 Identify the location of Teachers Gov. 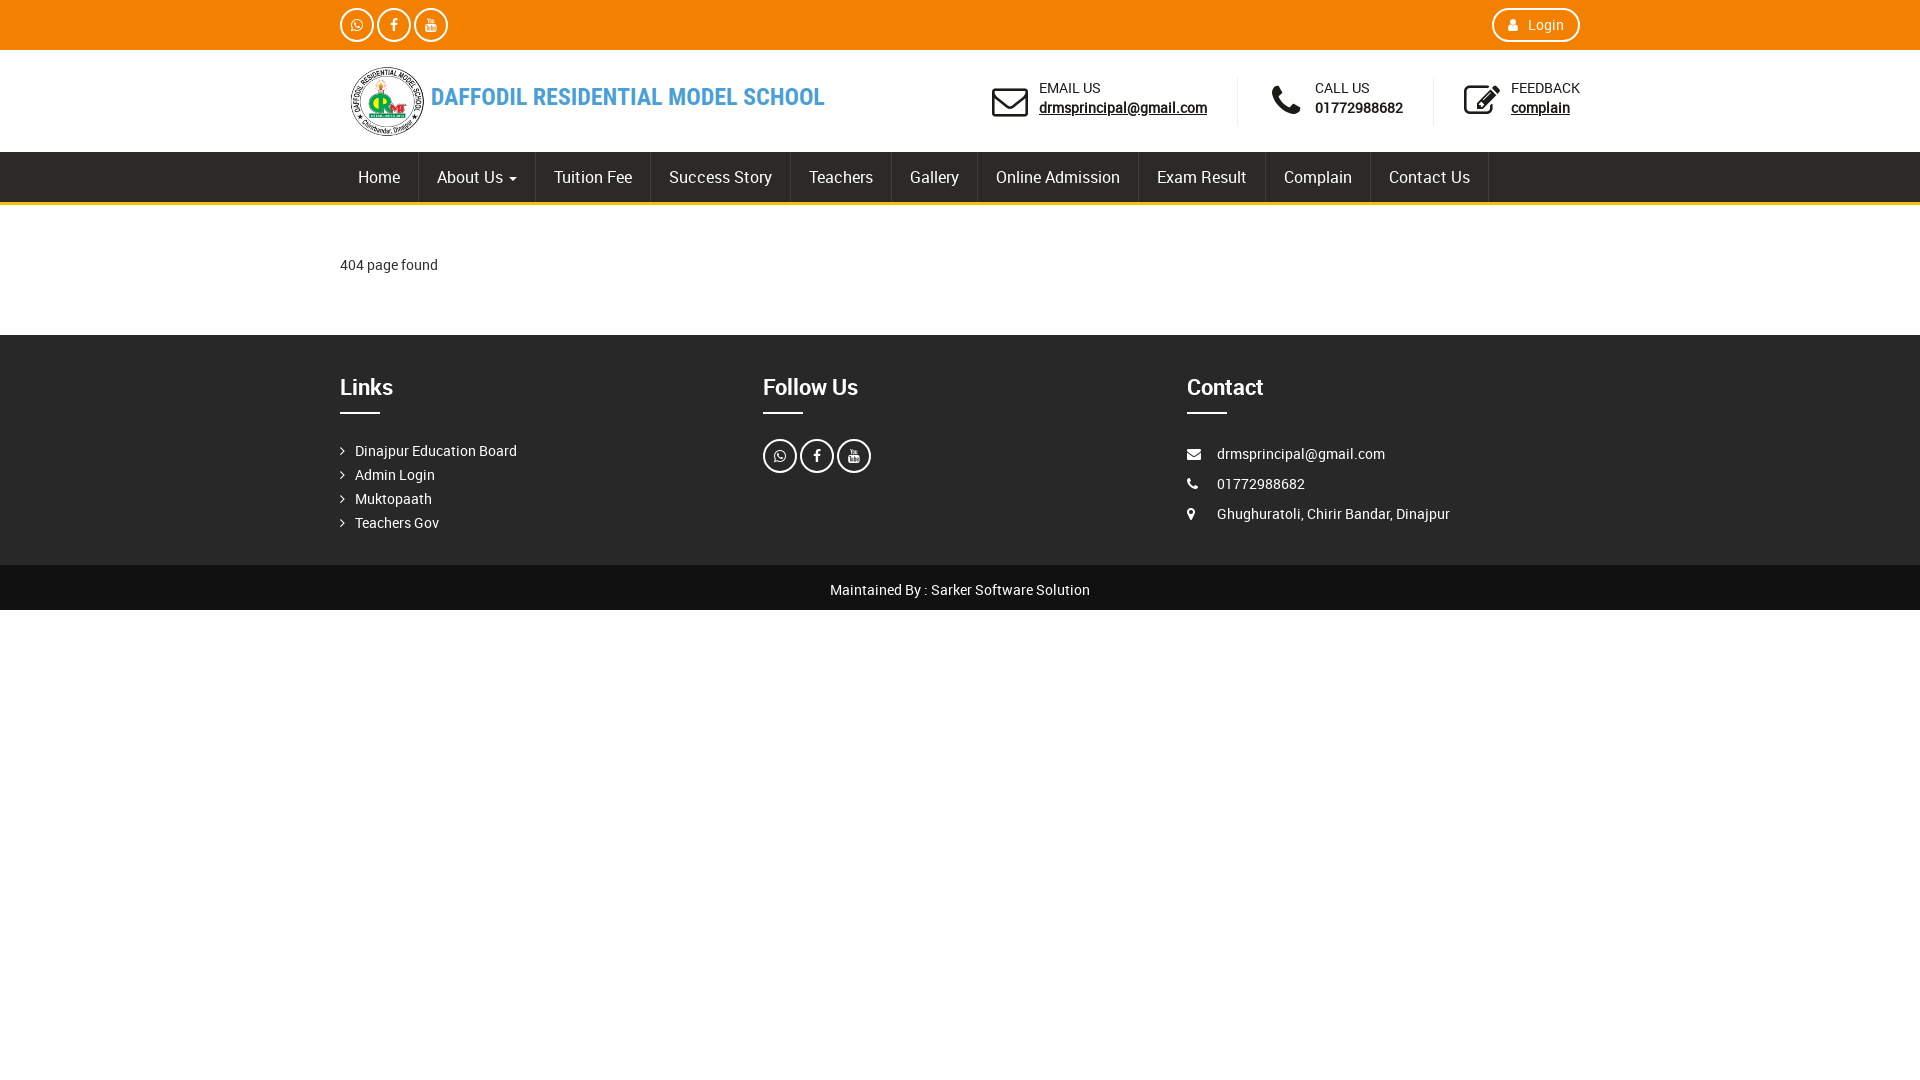
(397, 522).